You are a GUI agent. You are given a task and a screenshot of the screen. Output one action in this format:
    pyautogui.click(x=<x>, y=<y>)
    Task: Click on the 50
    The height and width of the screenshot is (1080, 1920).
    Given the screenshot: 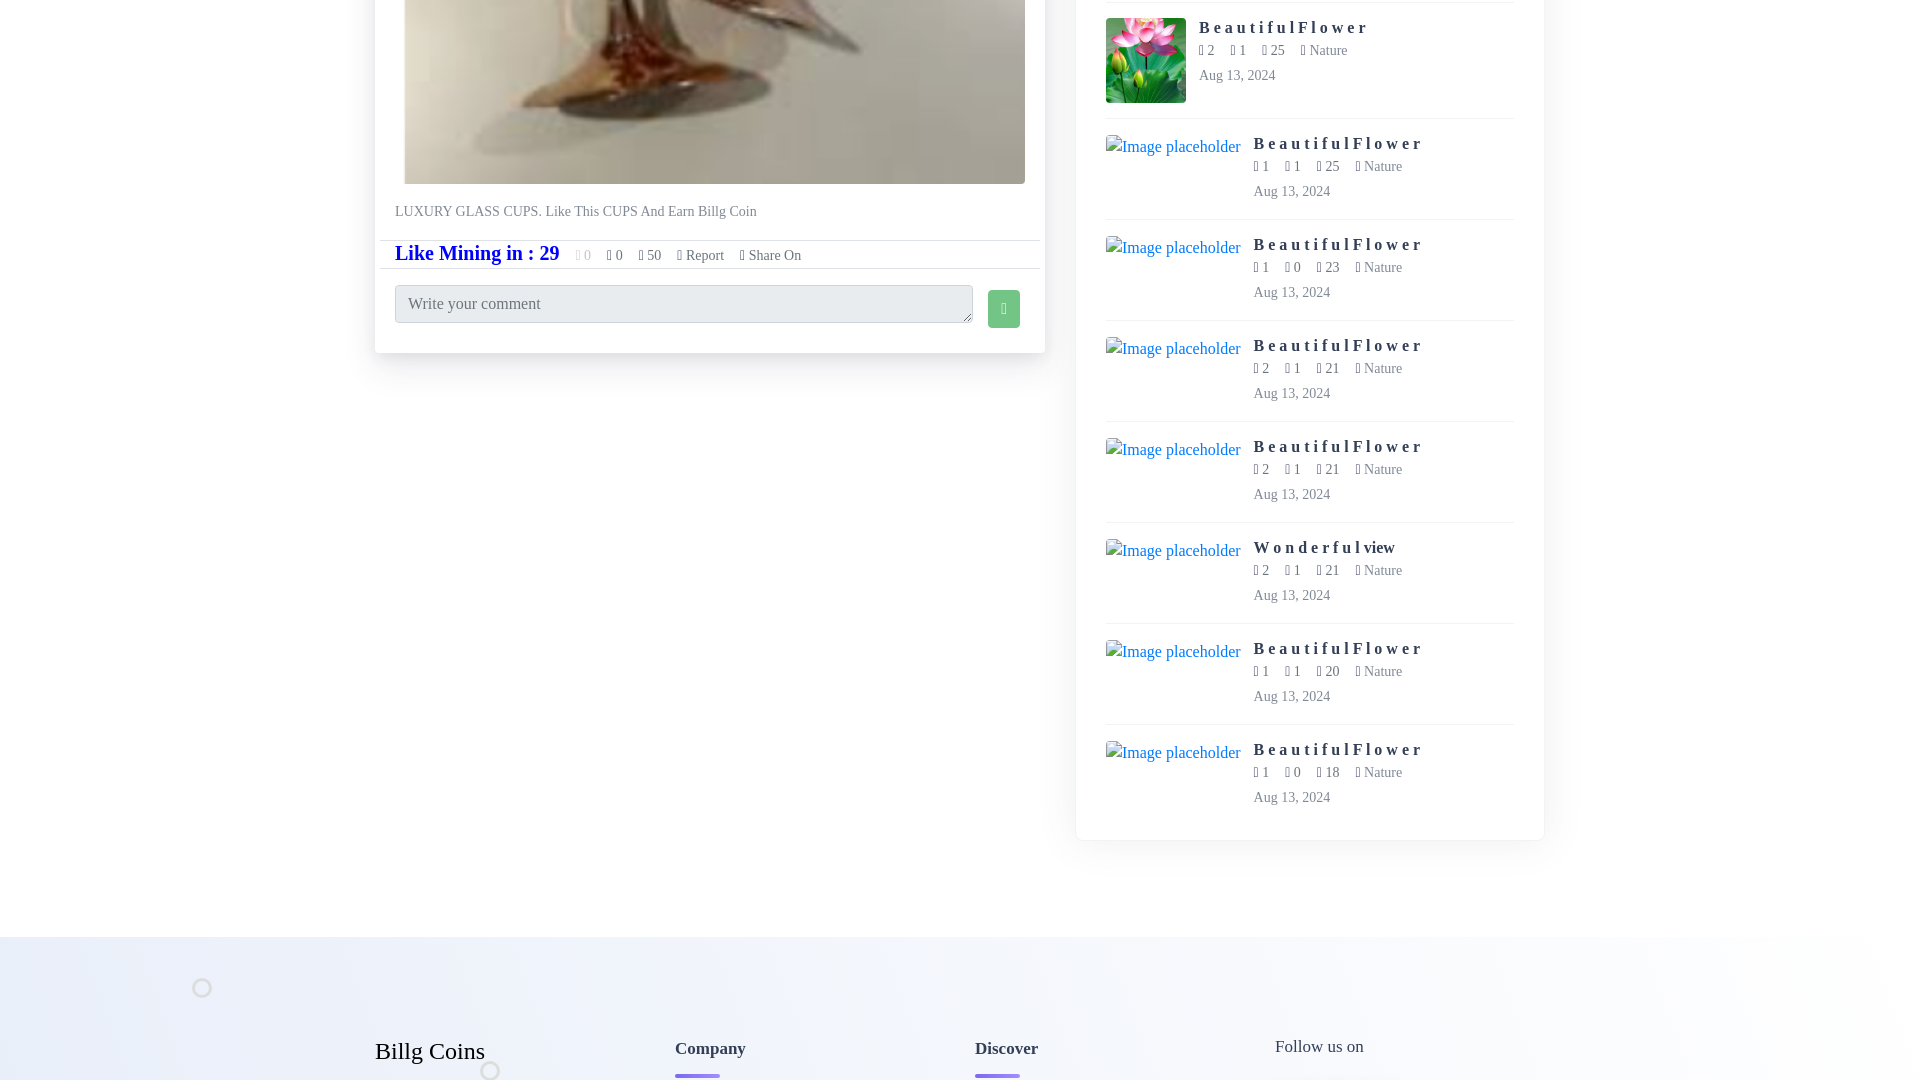 What is the action you would take?
    pyautogui.click(x=650, y=256)
    